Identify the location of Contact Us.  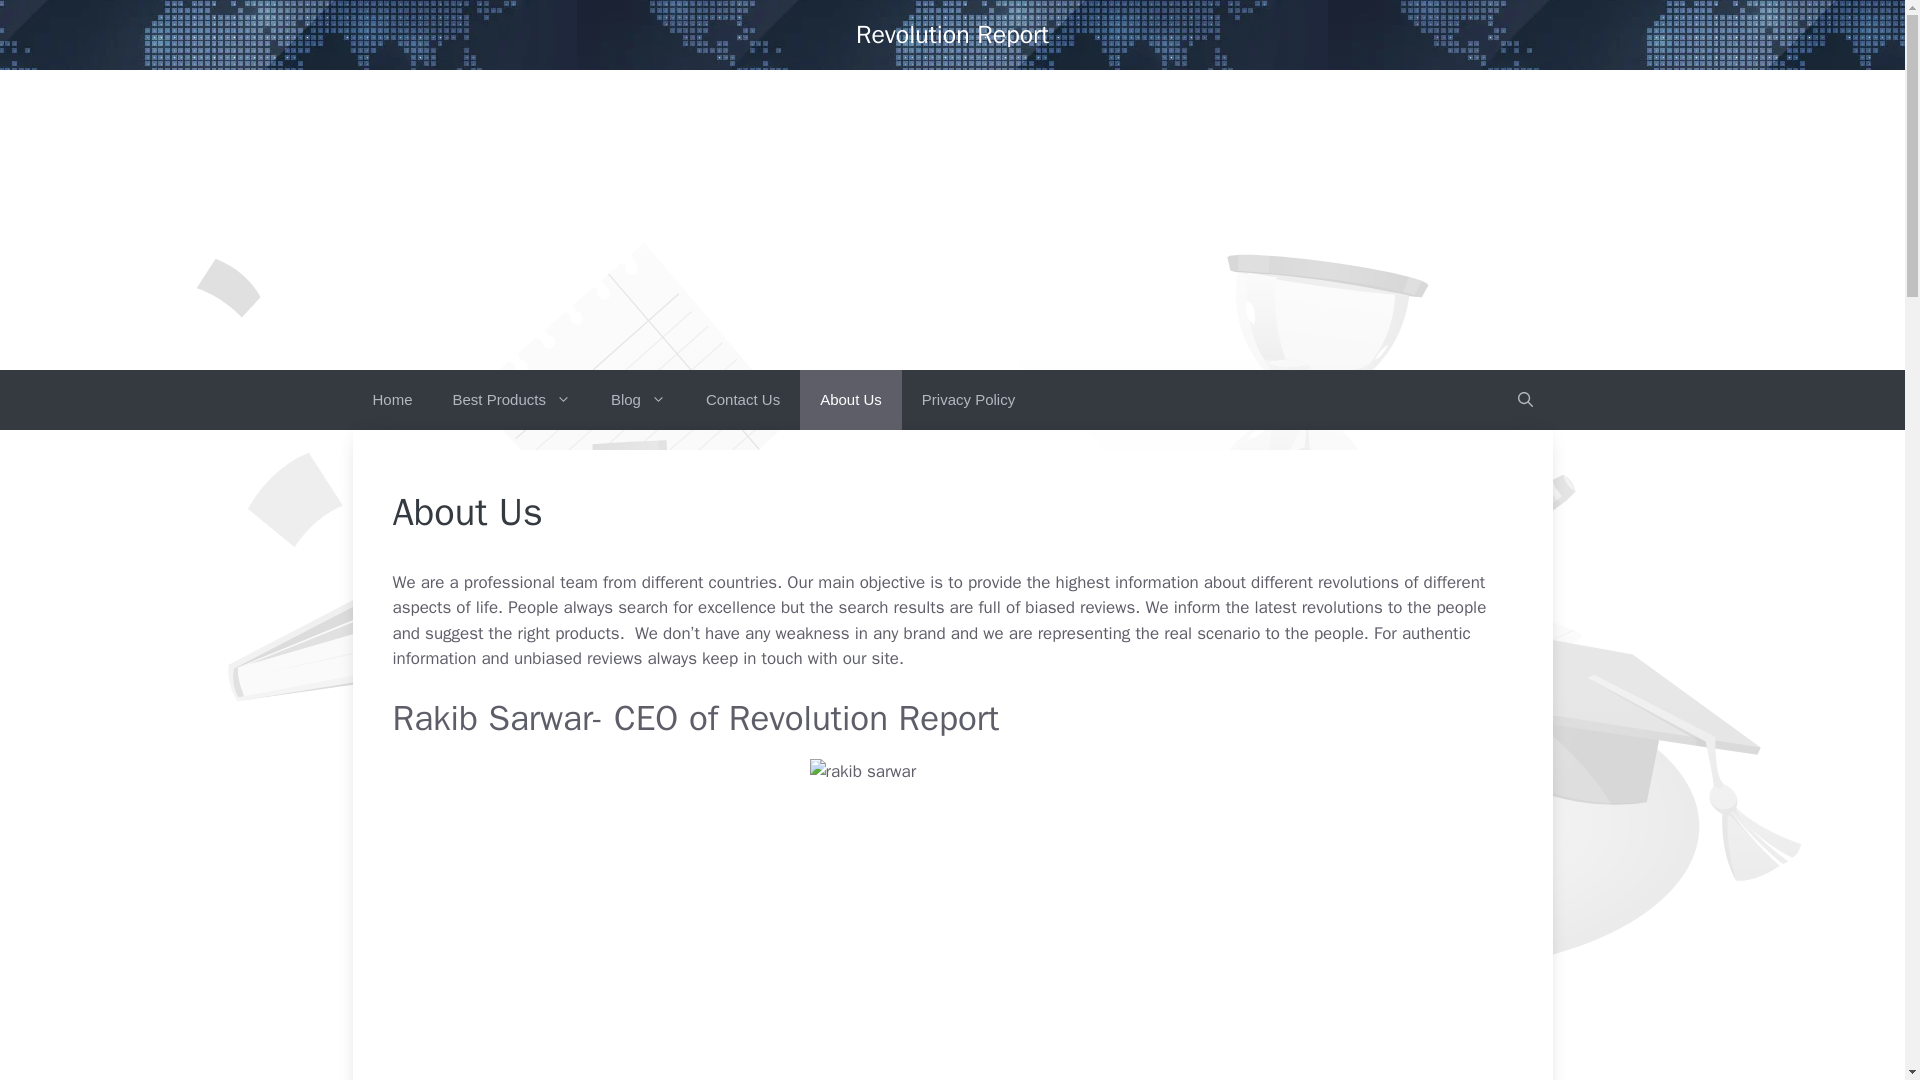
(742, 400).